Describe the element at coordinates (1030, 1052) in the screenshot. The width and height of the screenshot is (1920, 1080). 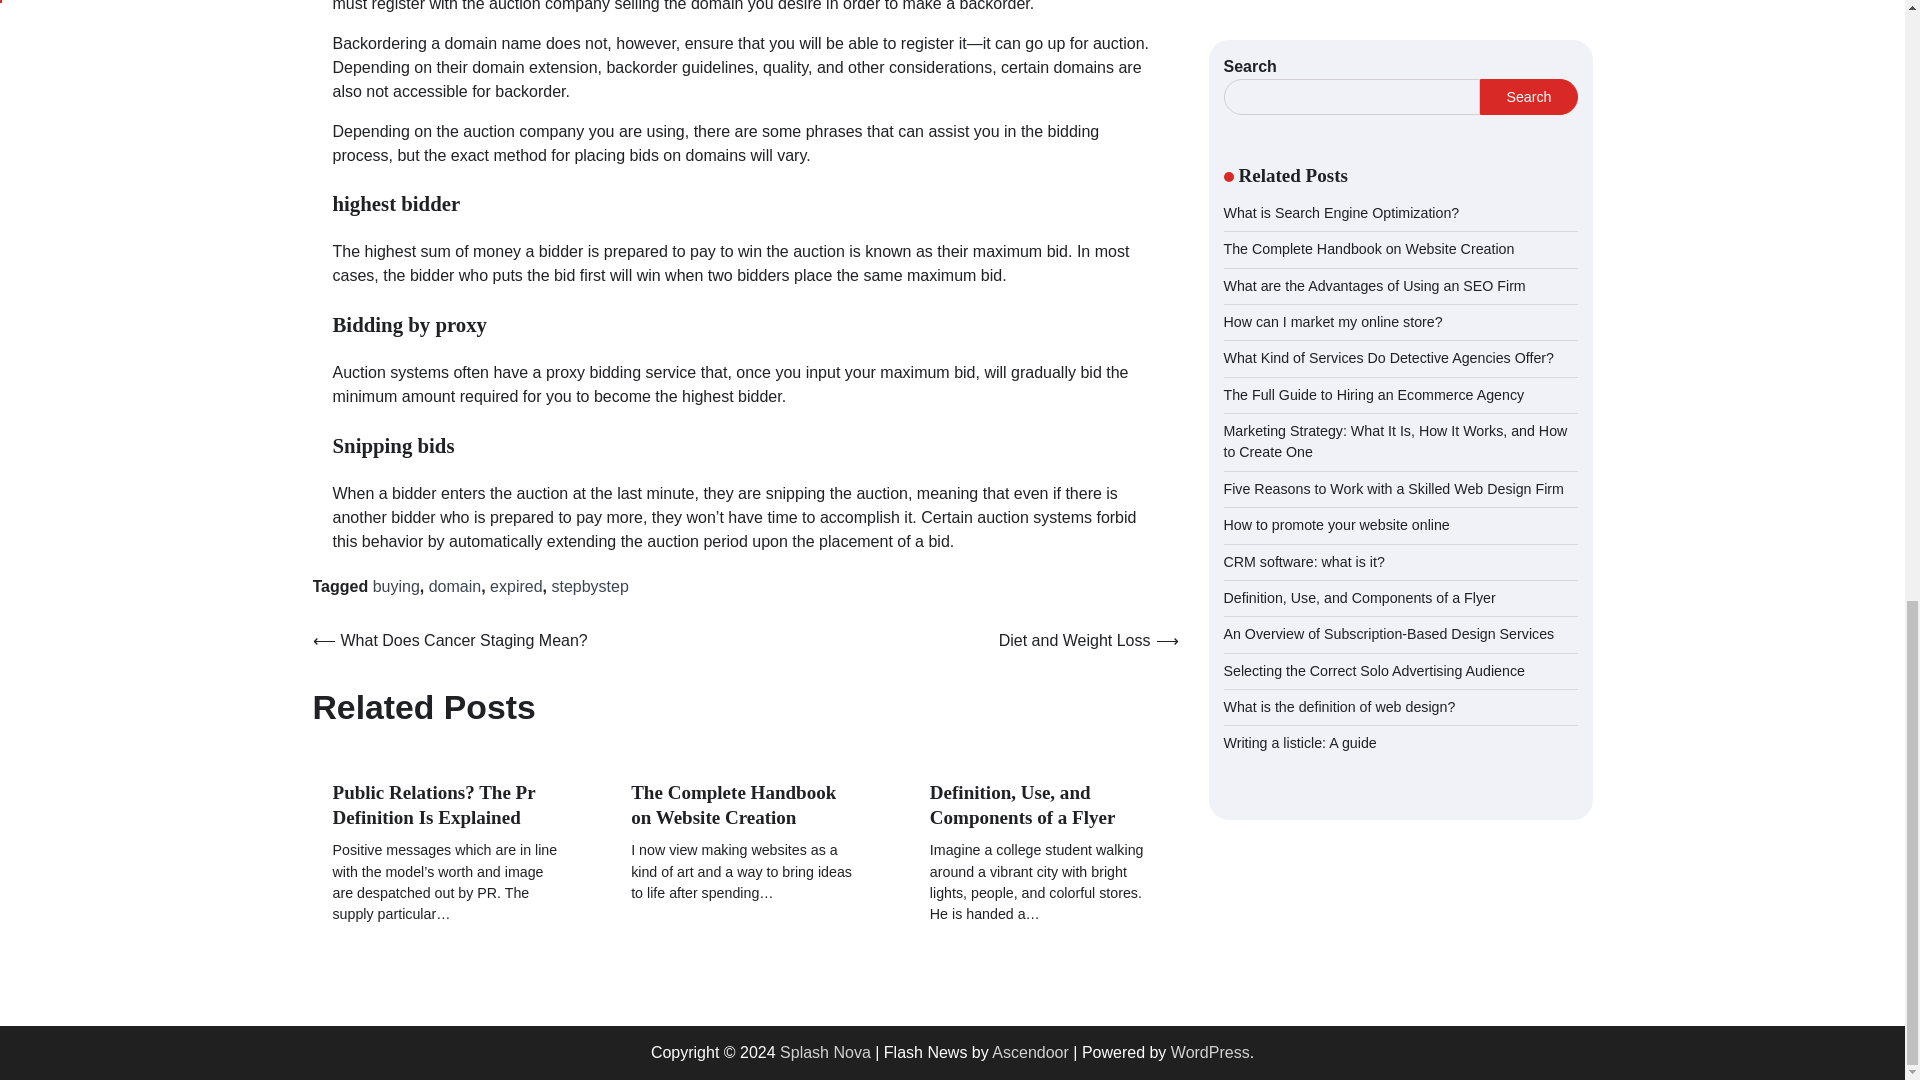
I see `Ascendoor` at that location.